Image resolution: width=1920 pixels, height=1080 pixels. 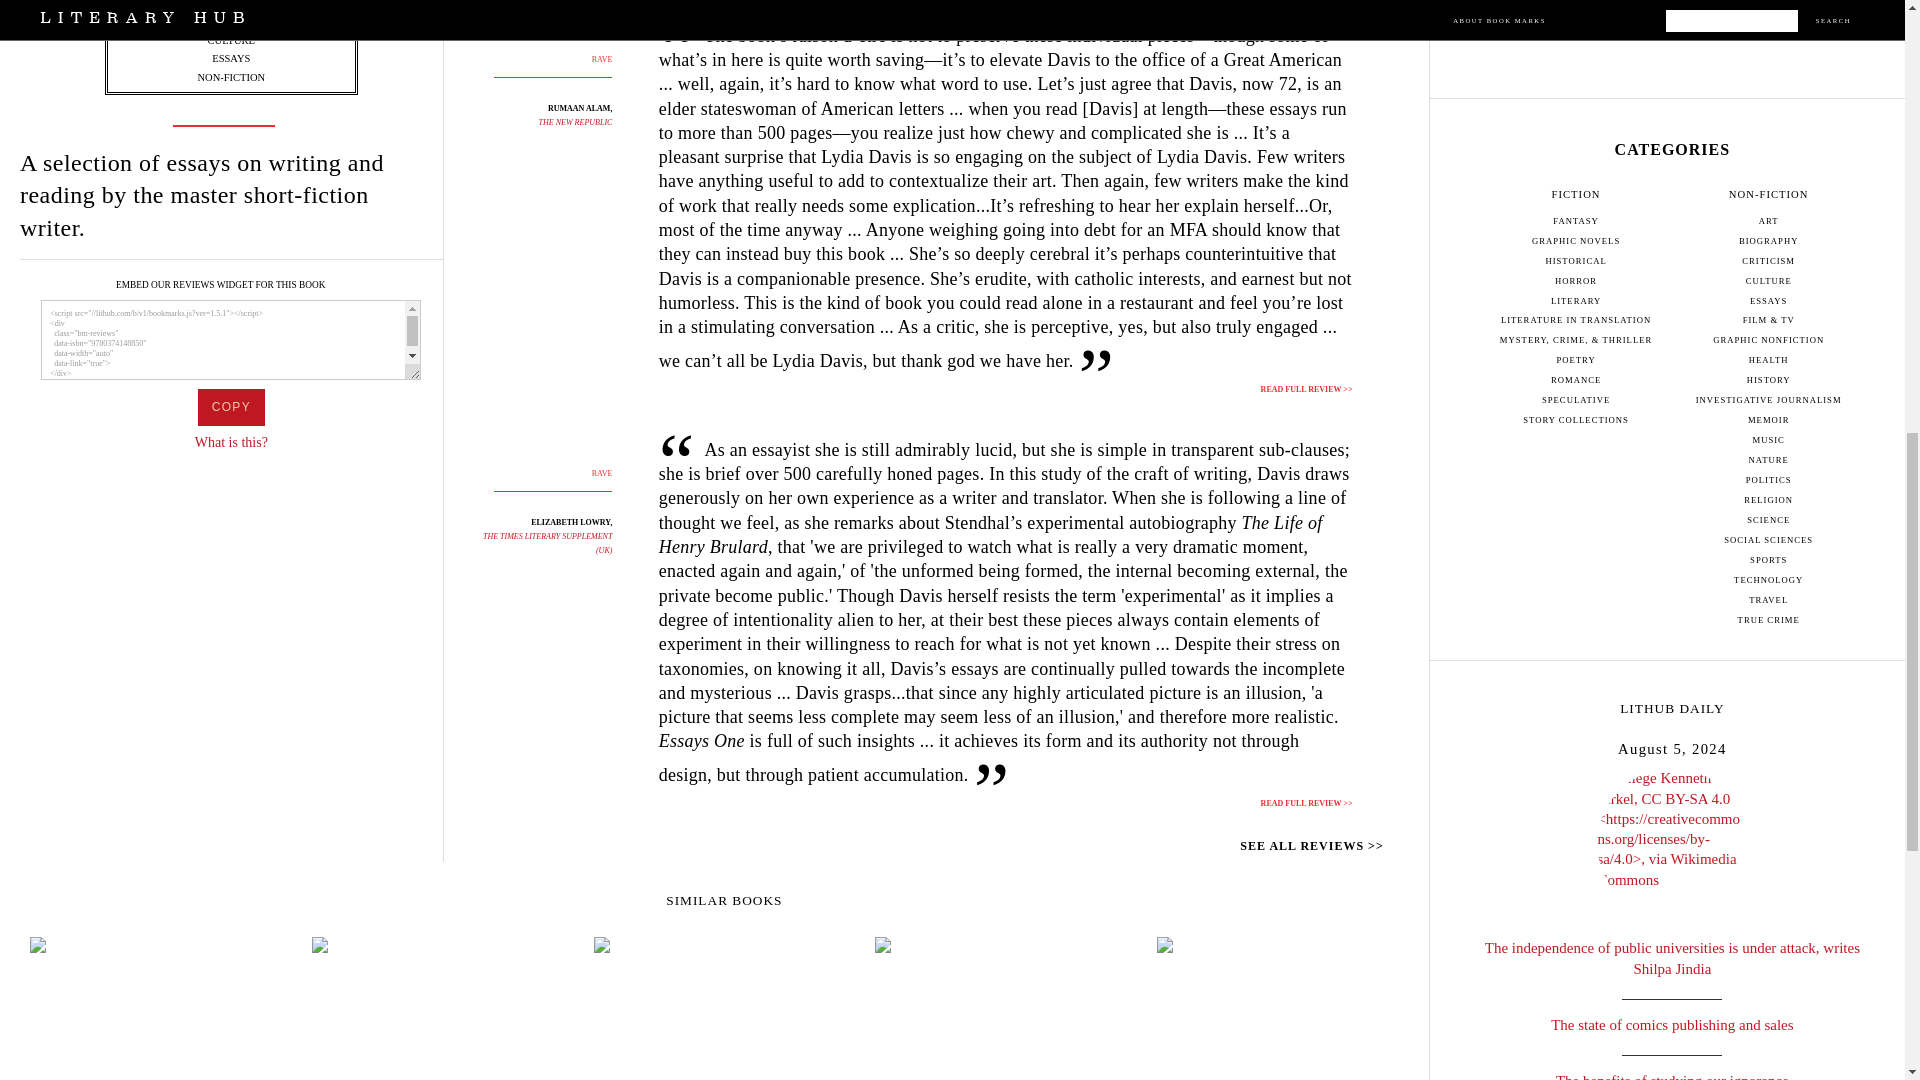 I want to click on ESSAYS, so click(x=230, y=58).